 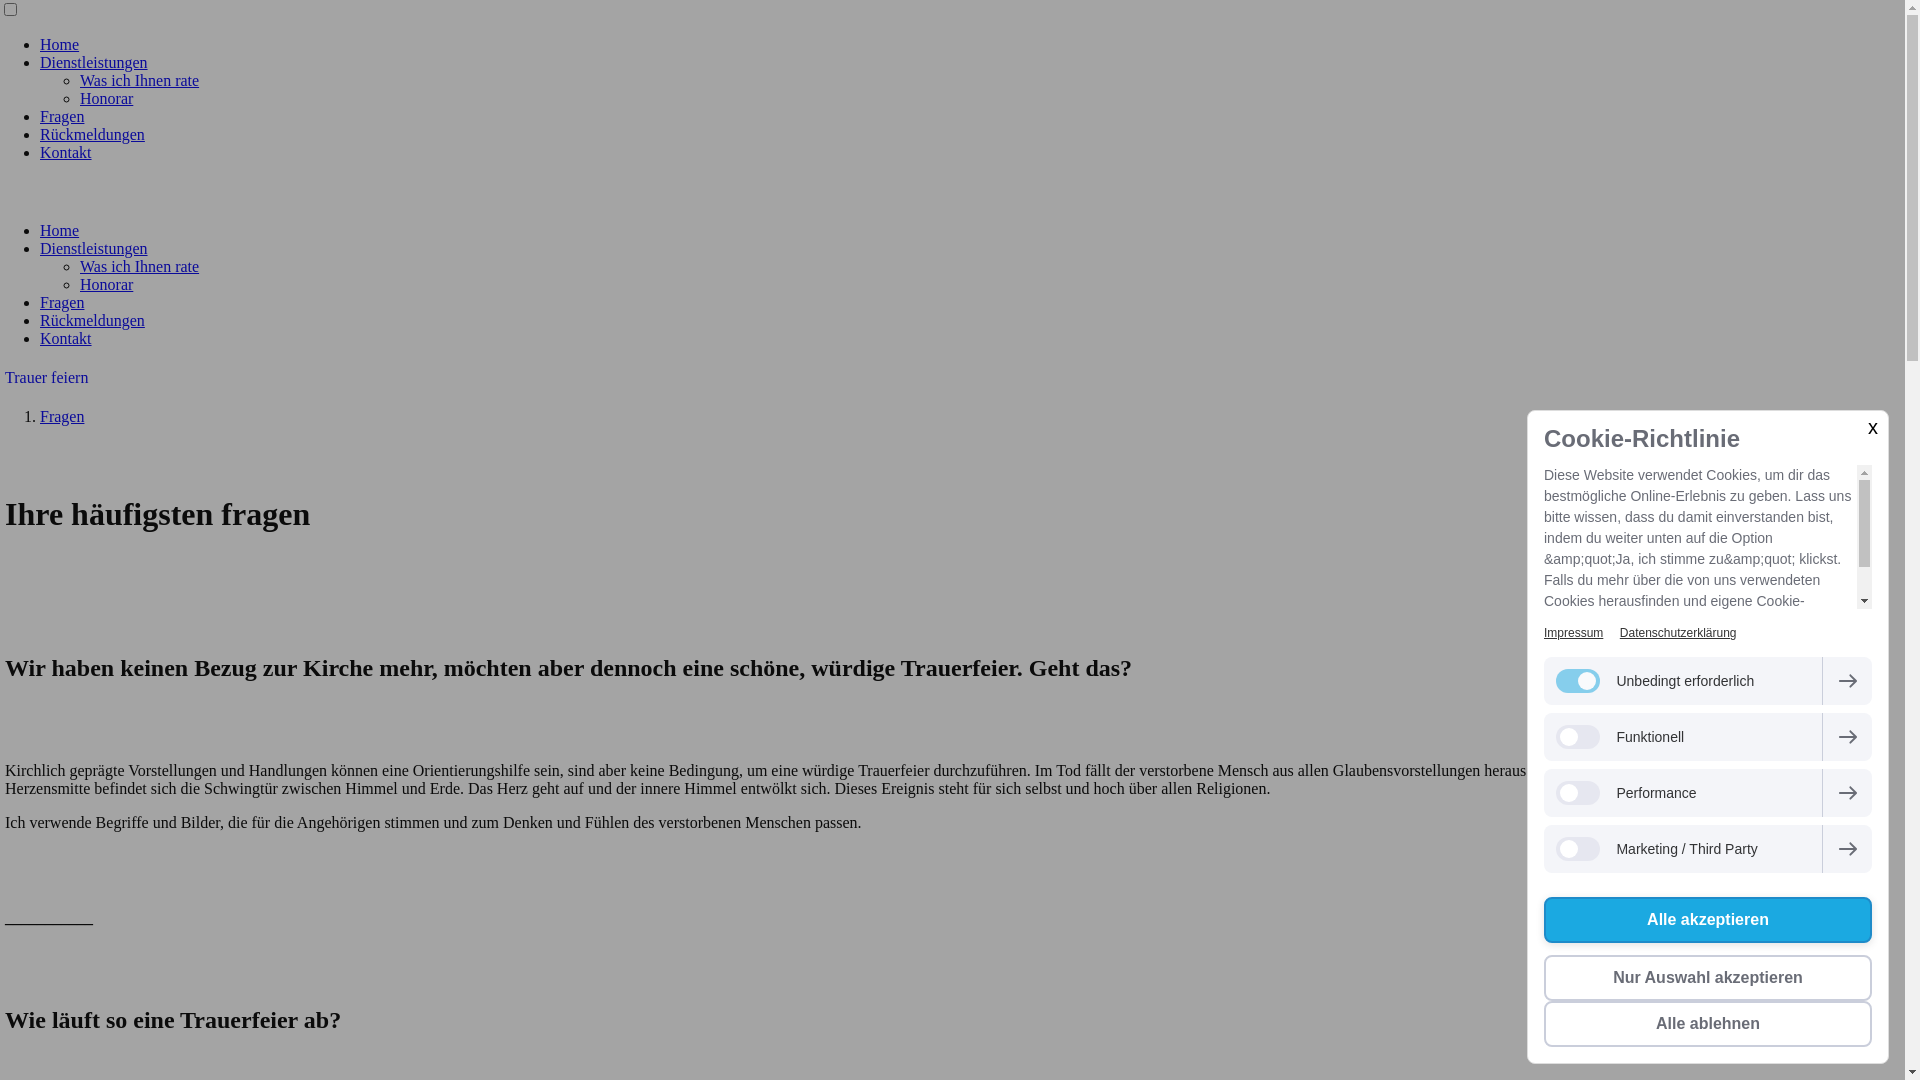 I want to click on Fragen, so click(x=62, y=116).